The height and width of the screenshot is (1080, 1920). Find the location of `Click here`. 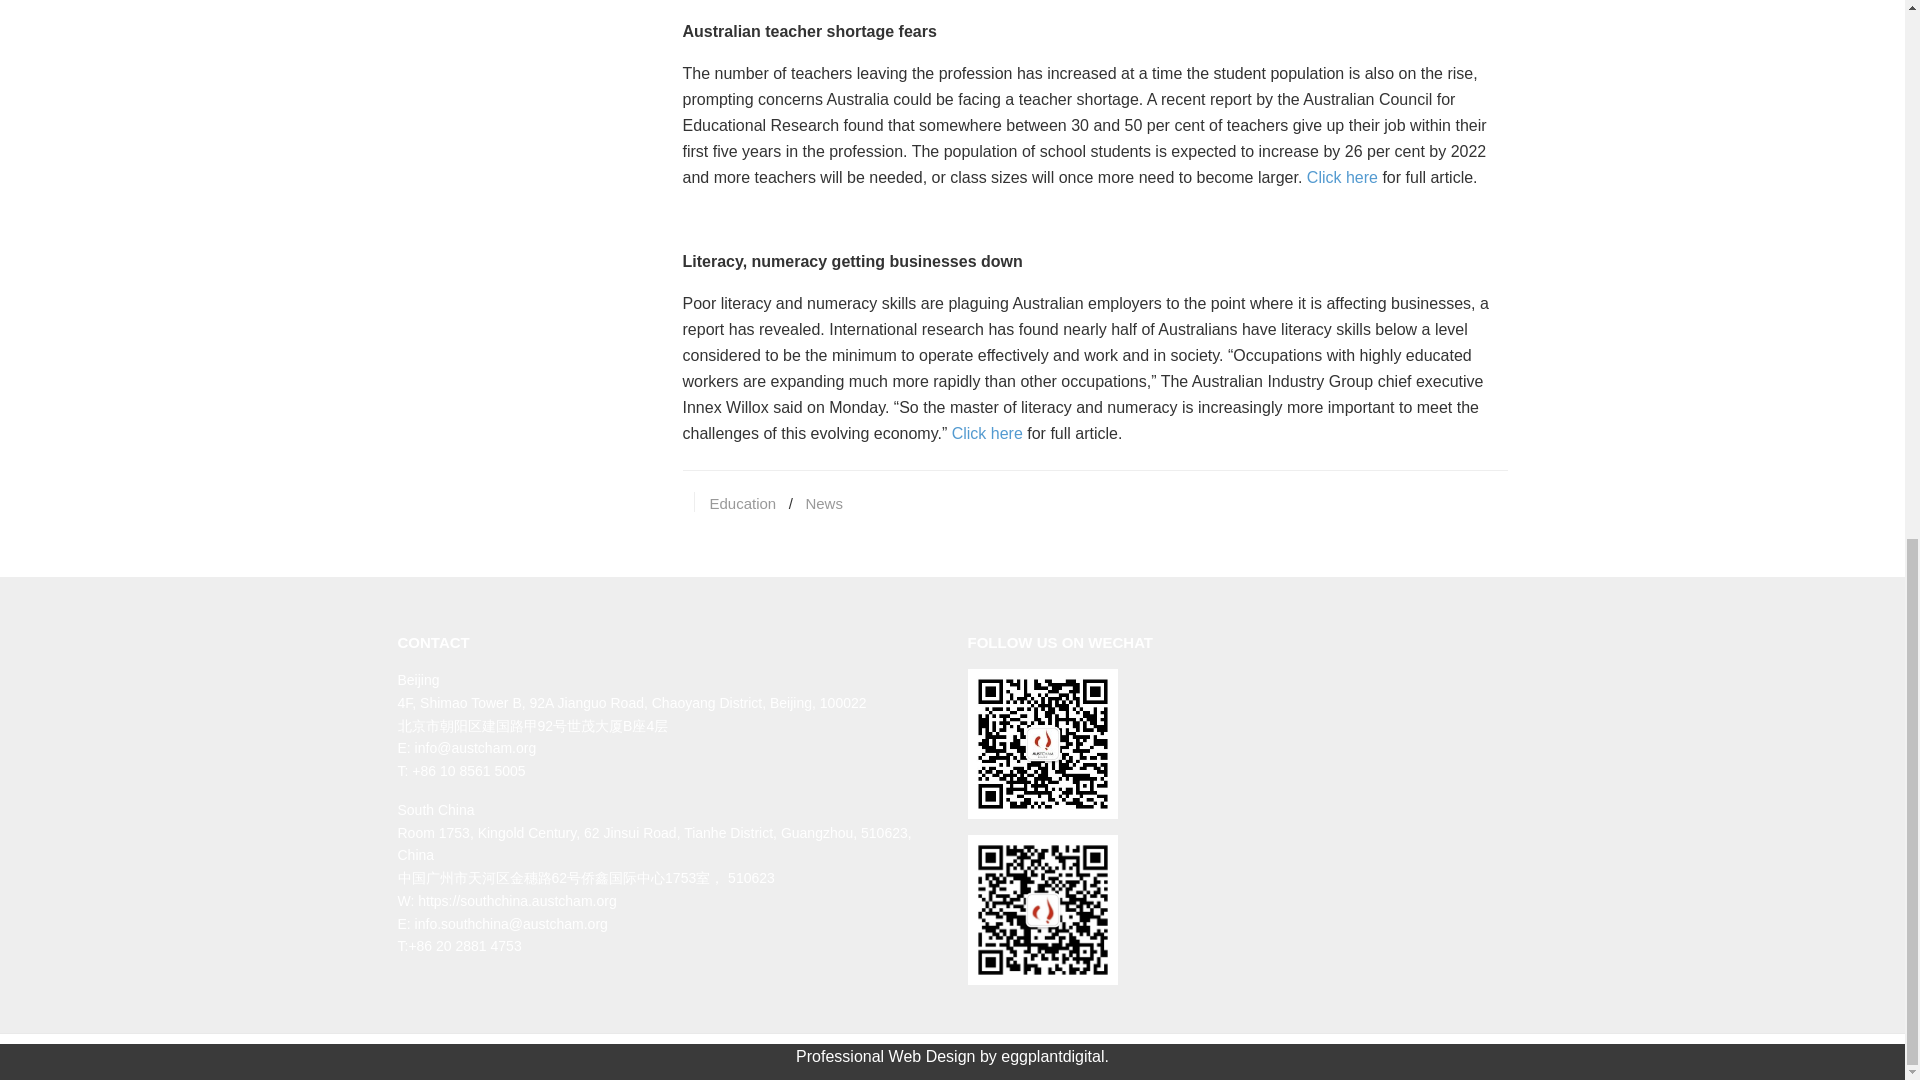

Click here is located at coordinates (988, 433).